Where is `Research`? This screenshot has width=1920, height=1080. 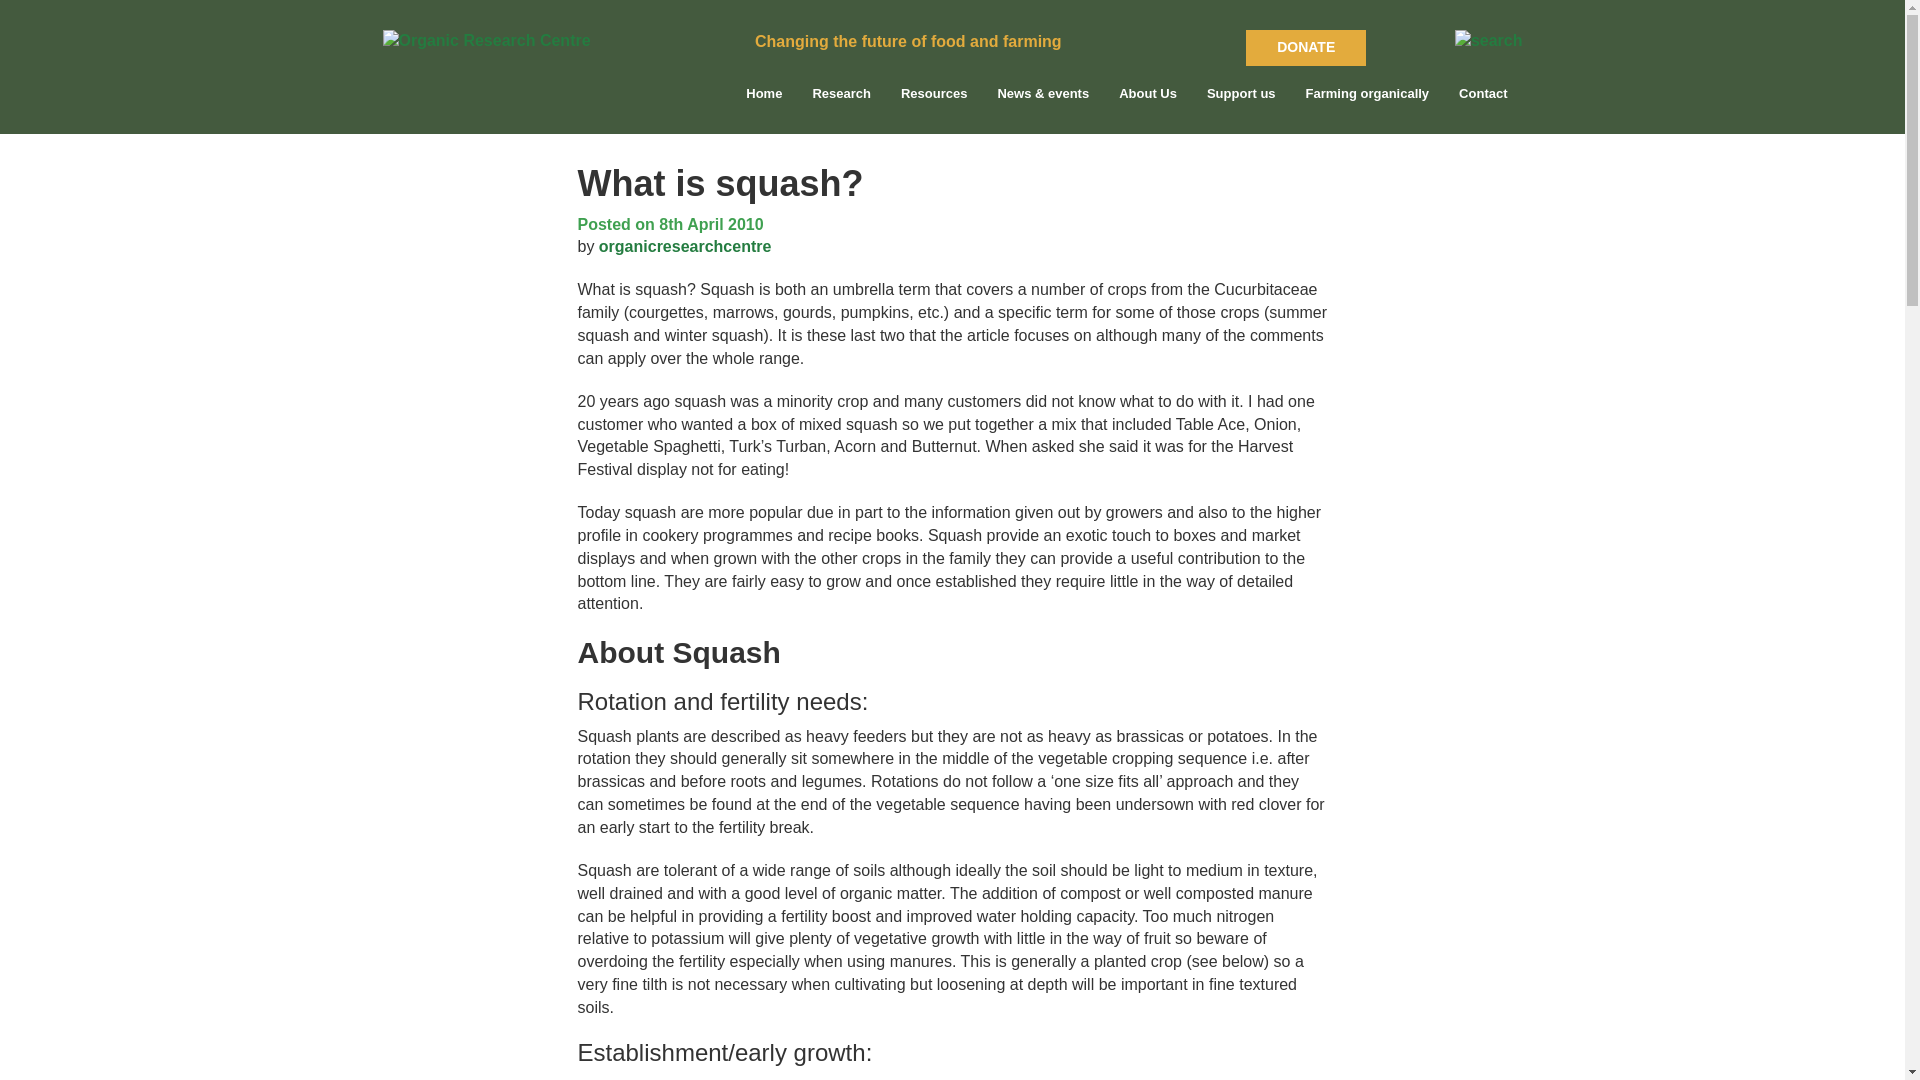
Research is located at coordinates (840, 104).